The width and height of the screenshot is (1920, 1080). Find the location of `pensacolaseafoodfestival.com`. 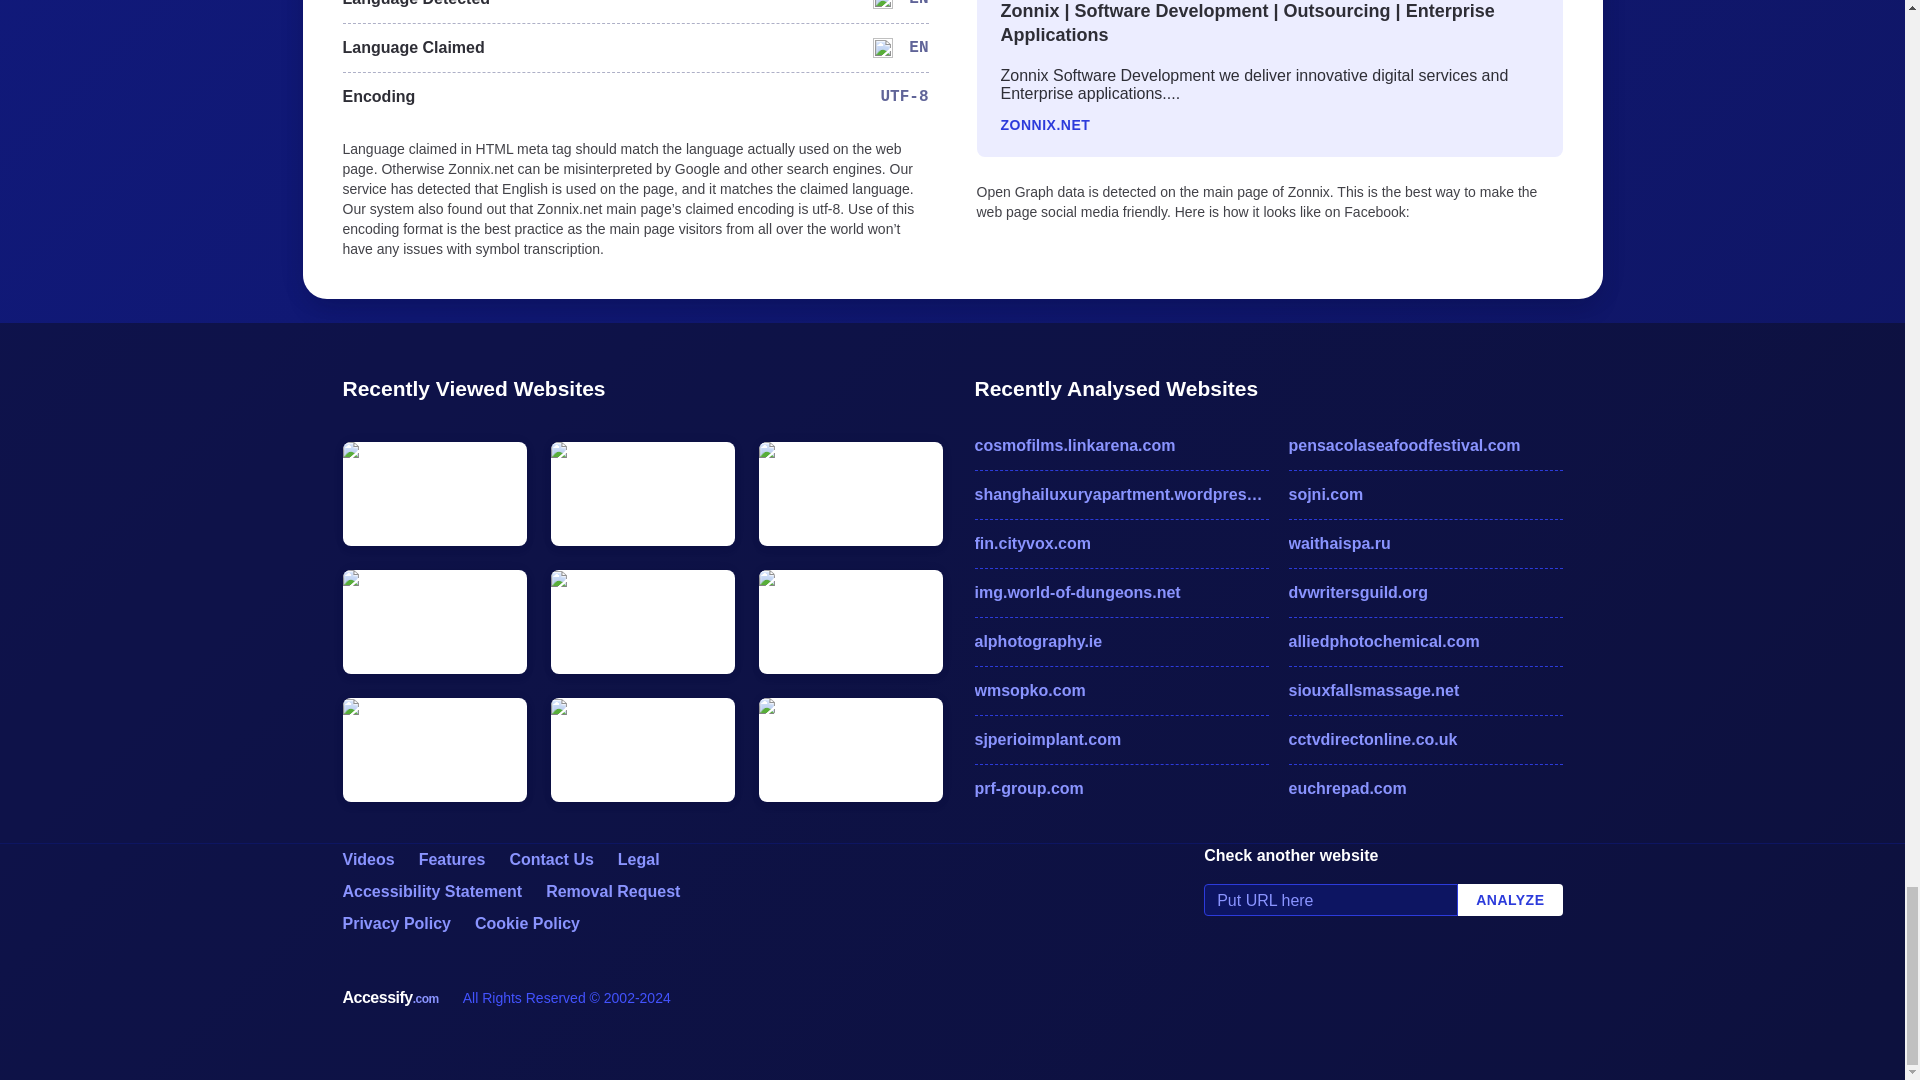

pensacolaseafoodfestival.com is located at coordinates (1425, 446).